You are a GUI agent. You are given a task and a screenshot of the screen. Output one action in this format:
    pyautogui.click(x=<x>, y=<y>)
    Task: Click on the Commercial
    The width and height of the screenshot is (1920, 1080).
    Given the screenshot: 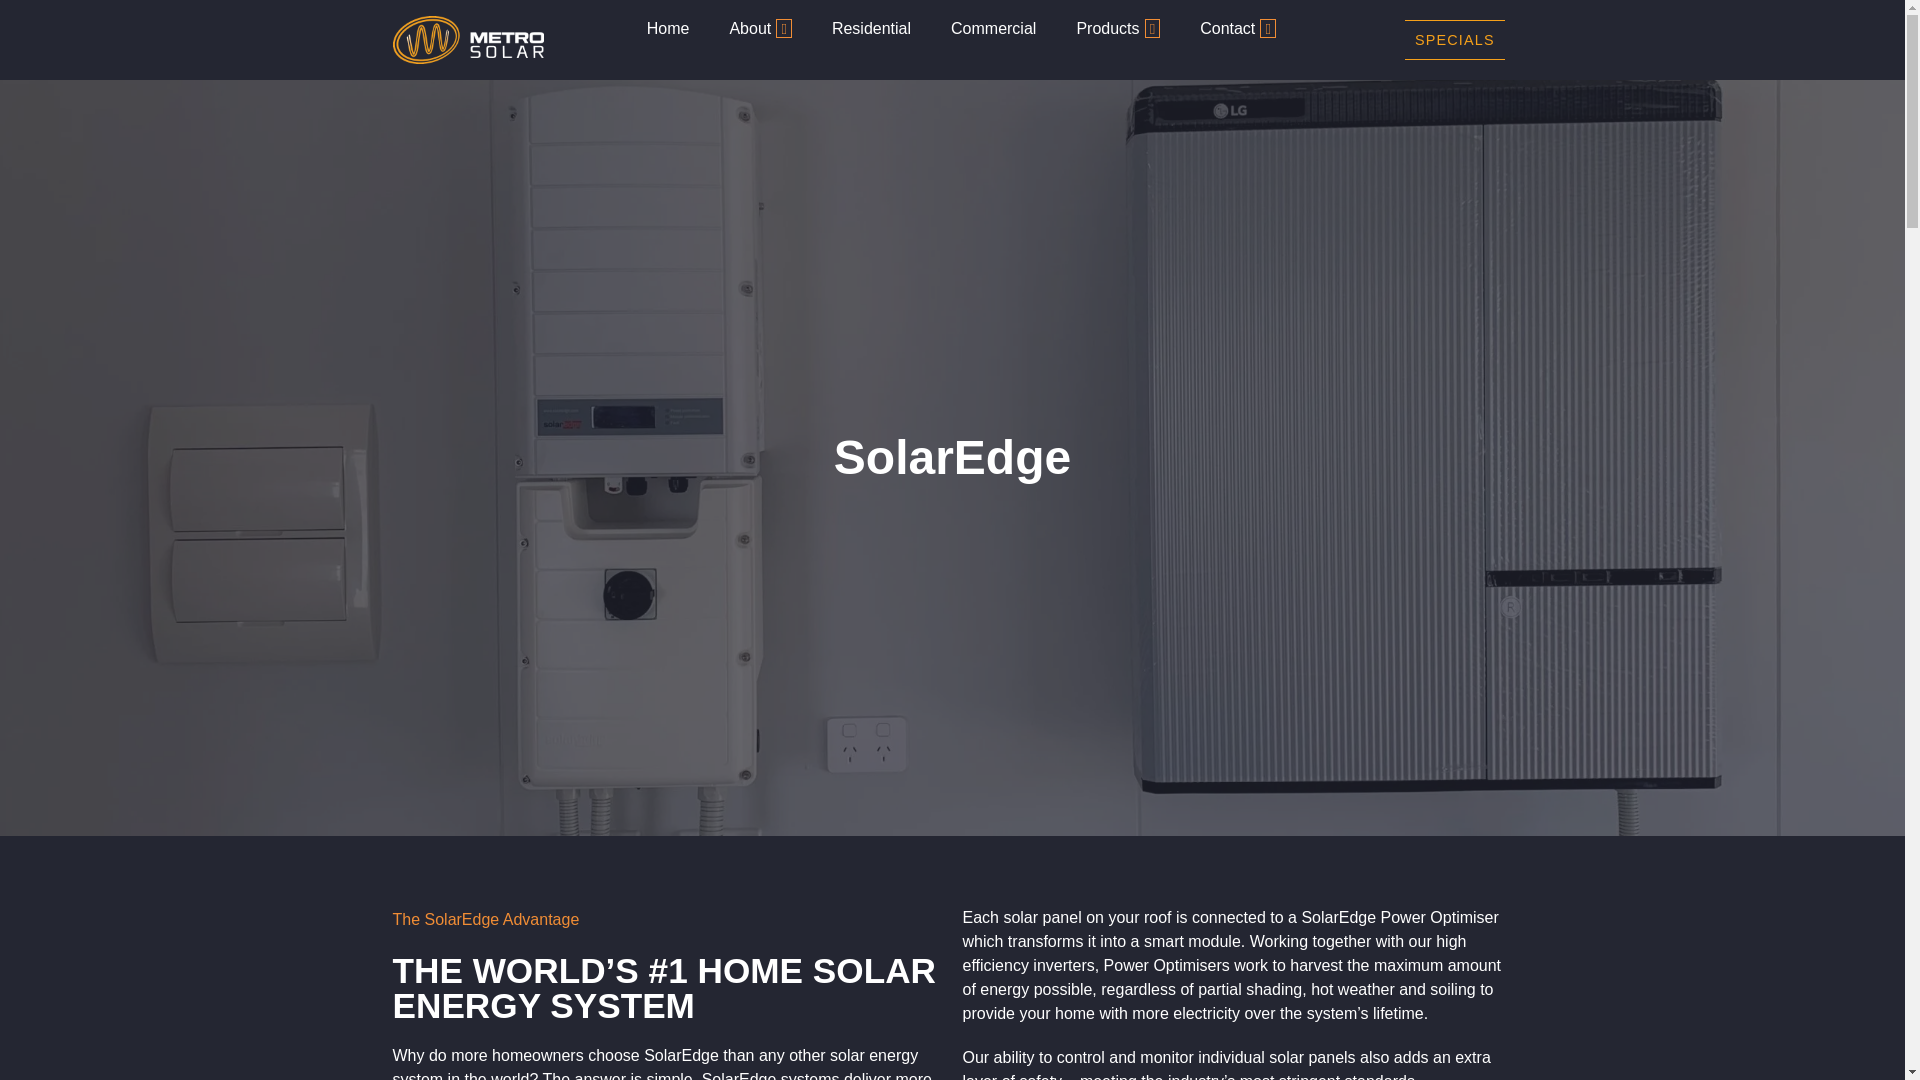 What is the action you would take?
    pyautogui.click(x=994, y=29)
    